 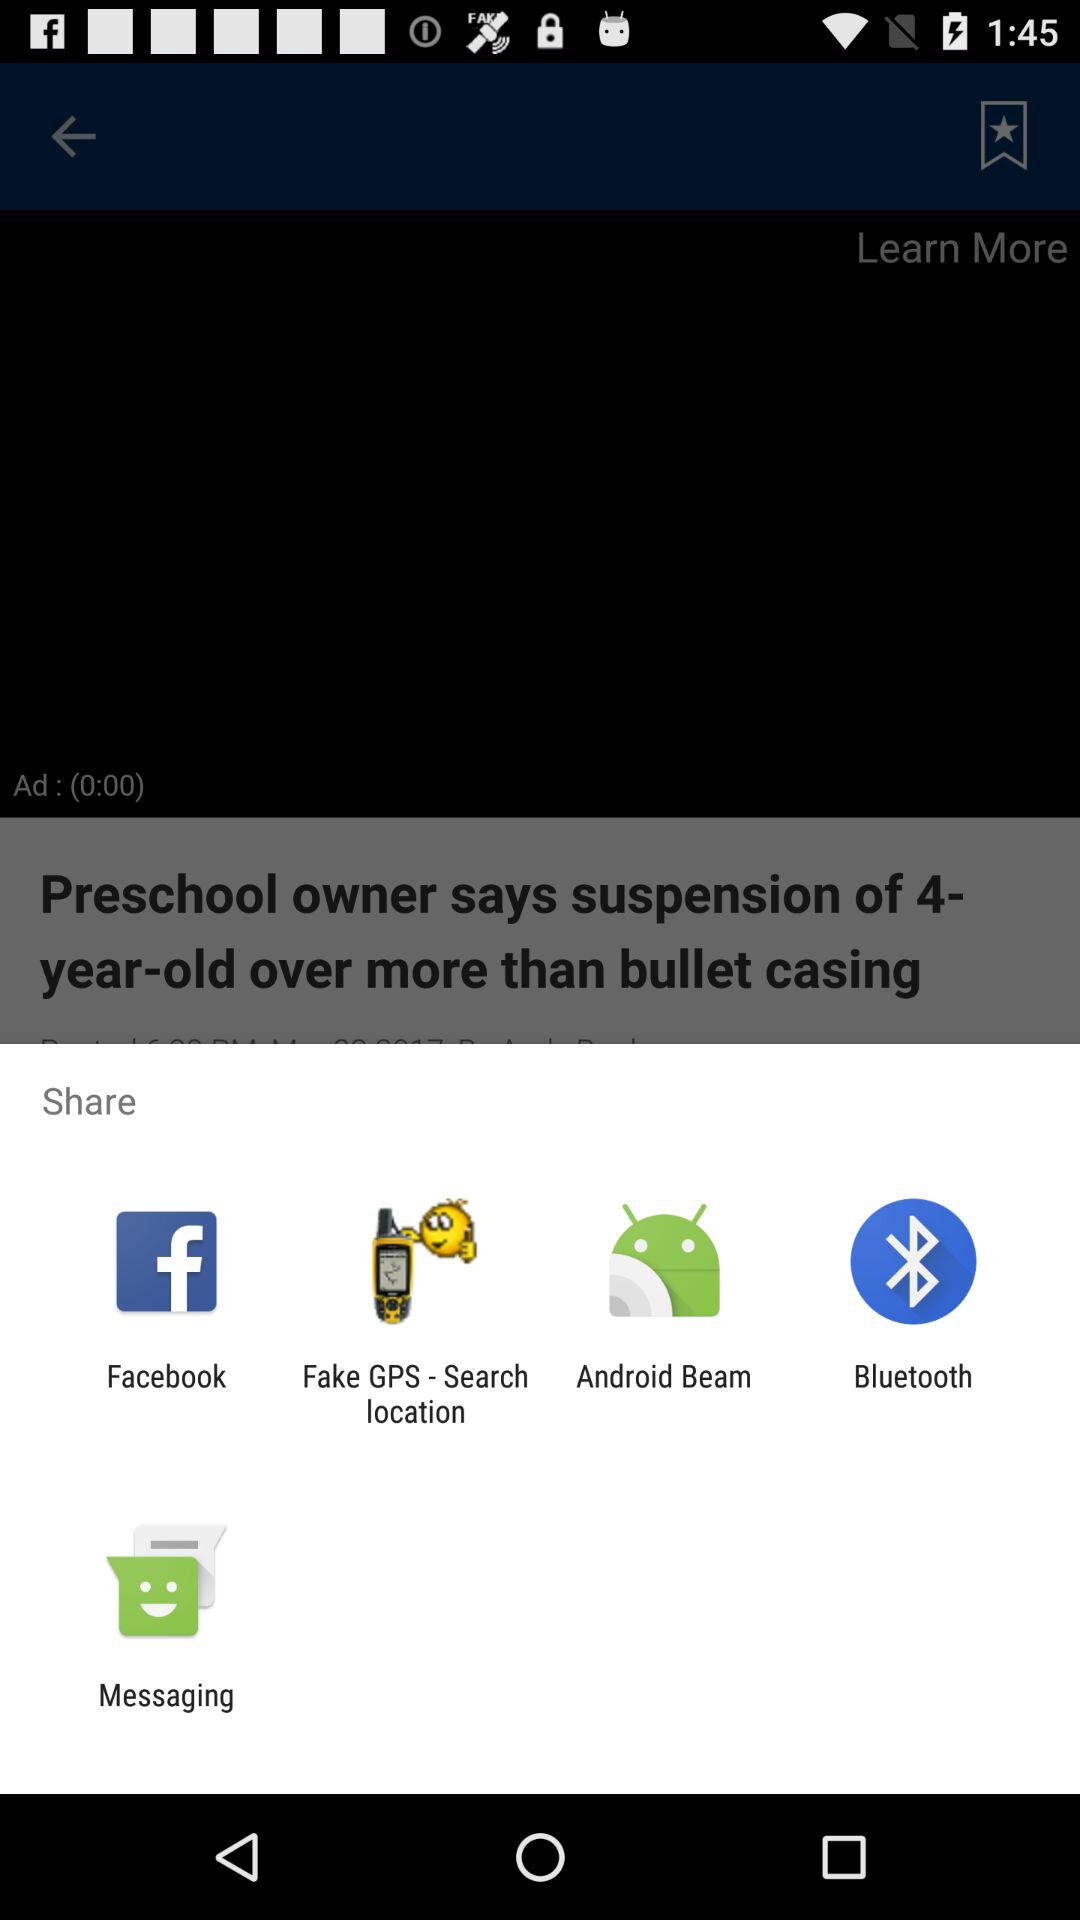 What do you see at coordinates (166, 1393) in the screenshot?
I see `flip to facebook icon` at bounding box center [166, 1393].